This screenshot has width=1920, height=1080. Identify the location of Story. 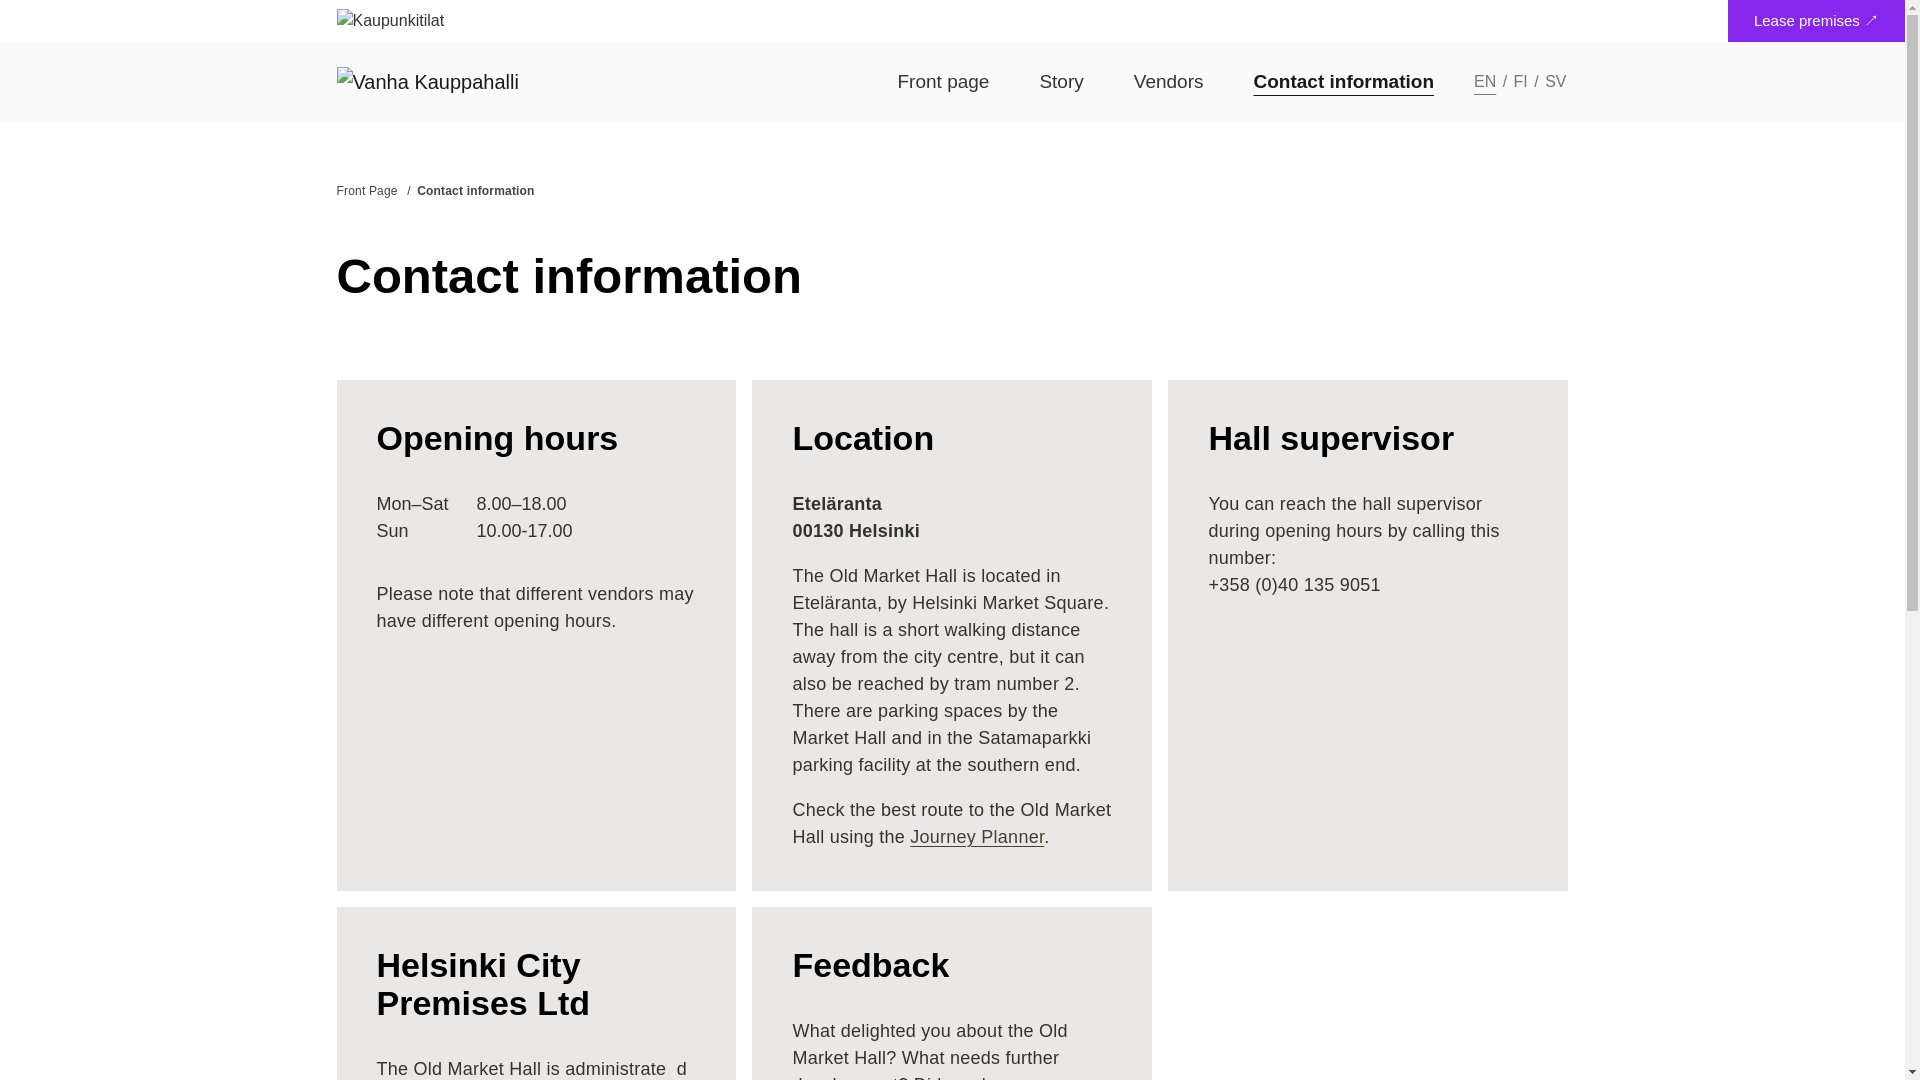
(366, 190).